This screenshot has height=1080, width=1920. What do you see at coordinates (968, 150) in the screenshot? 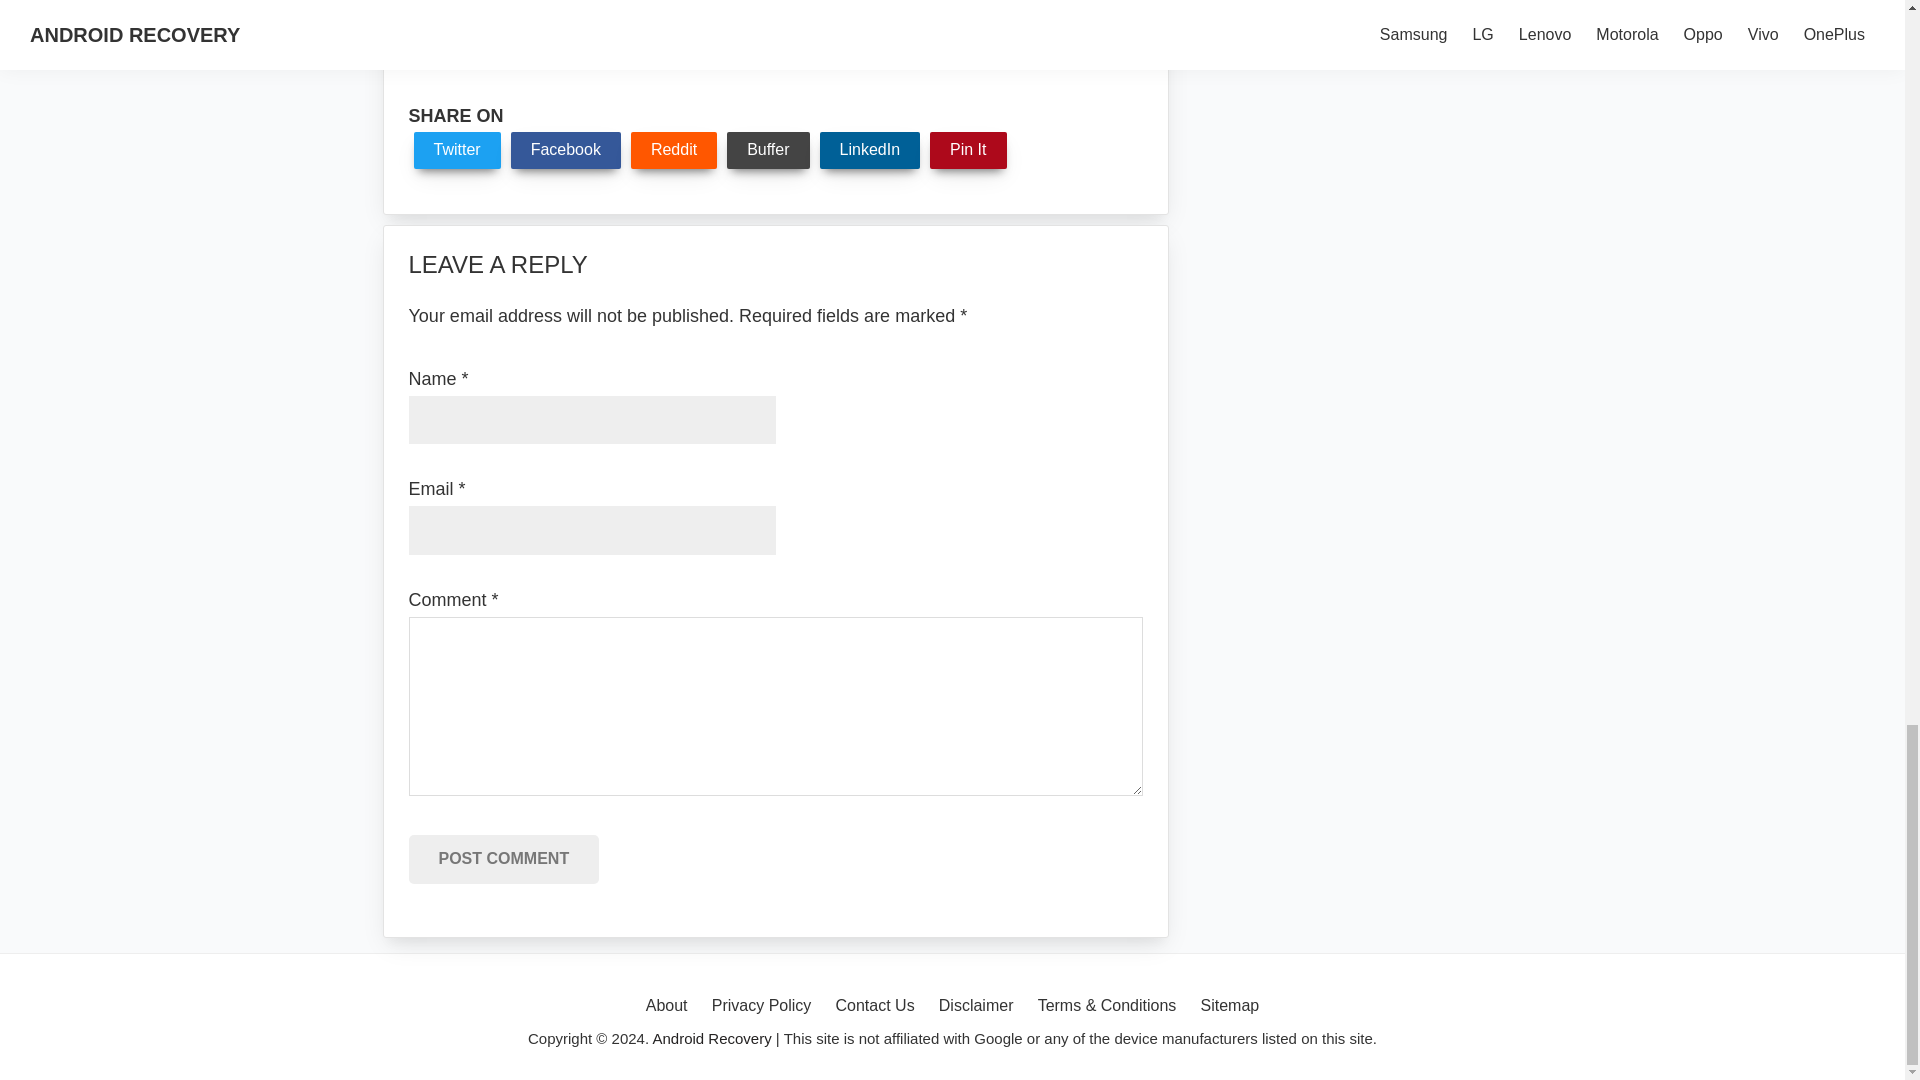
I see `Pin It` at bounding box center [968, 150].